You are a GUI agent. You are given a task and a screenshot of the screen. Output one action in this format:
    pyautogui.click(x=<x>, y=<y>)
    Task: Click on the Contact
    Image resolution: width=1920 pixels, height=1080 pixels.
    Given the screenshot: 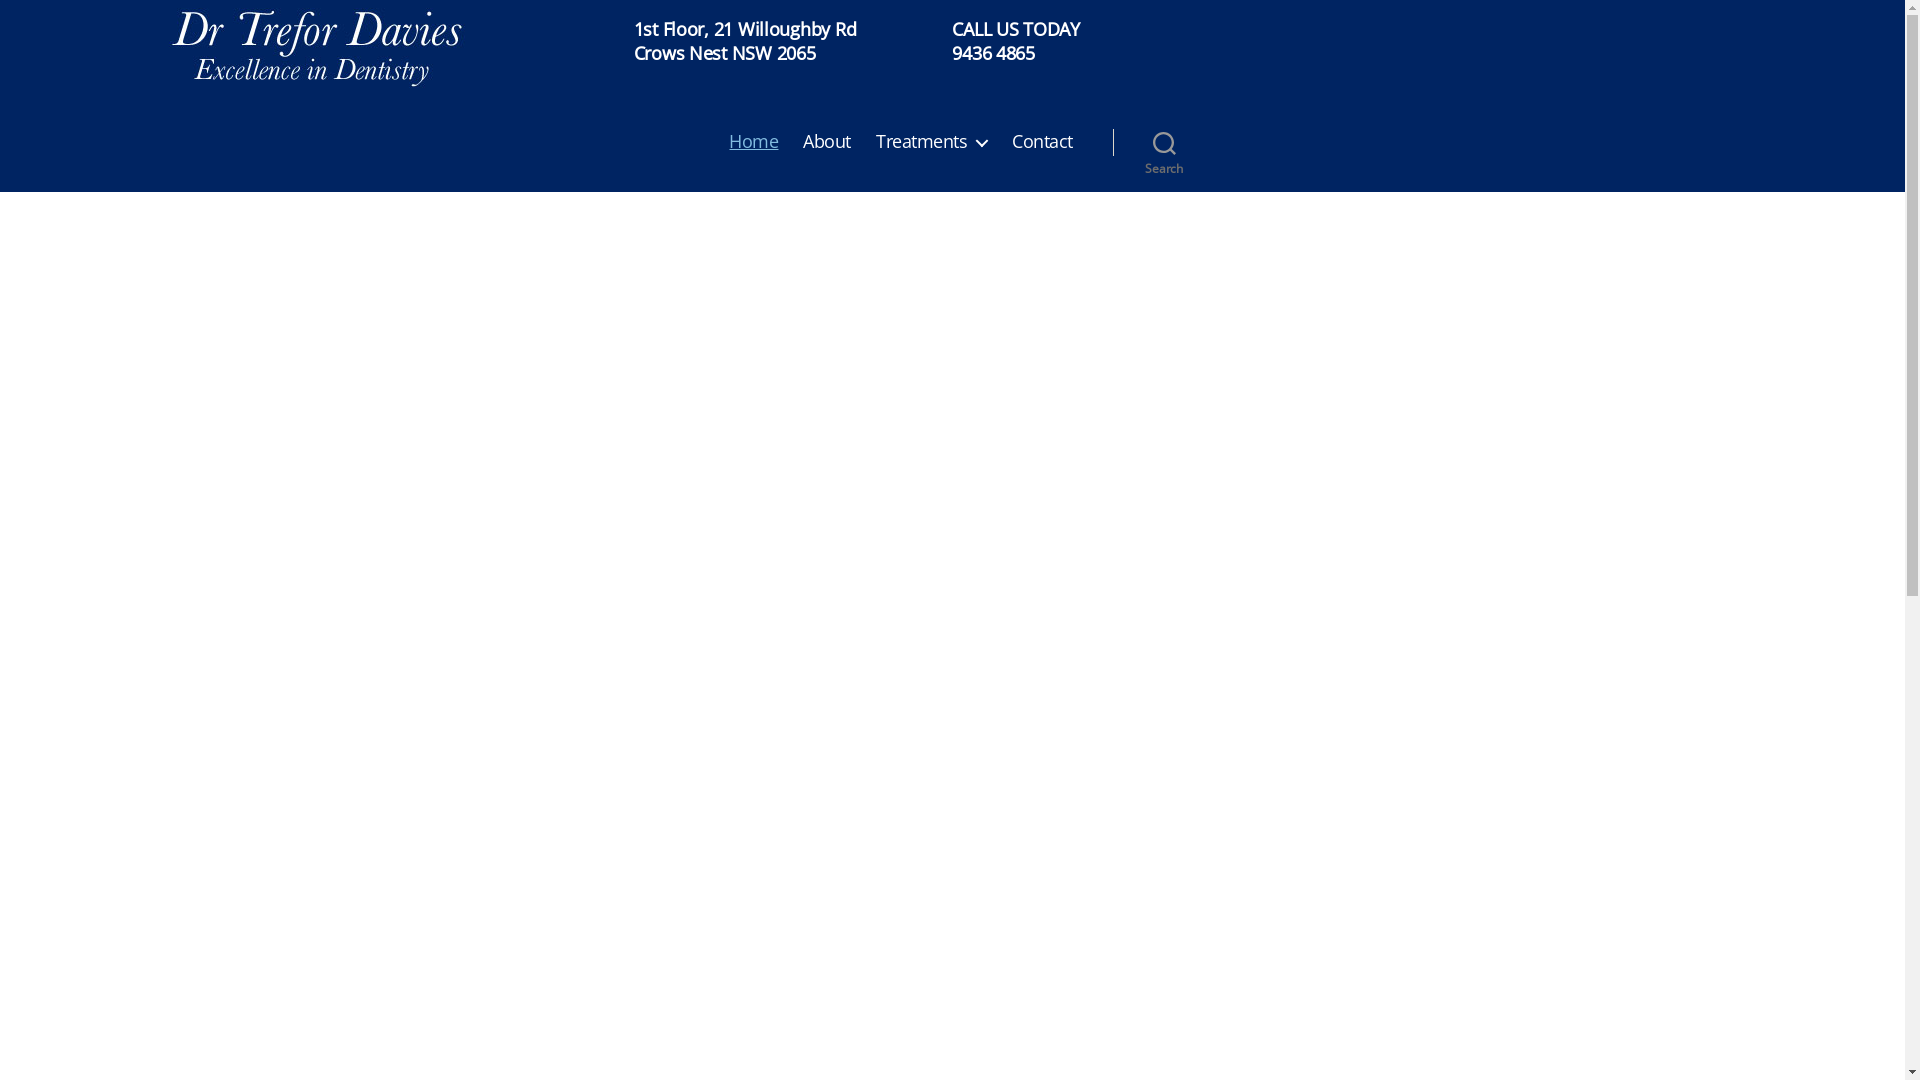 What is the action you would take?
    pyautogui.click(x=1042, y=142)
    